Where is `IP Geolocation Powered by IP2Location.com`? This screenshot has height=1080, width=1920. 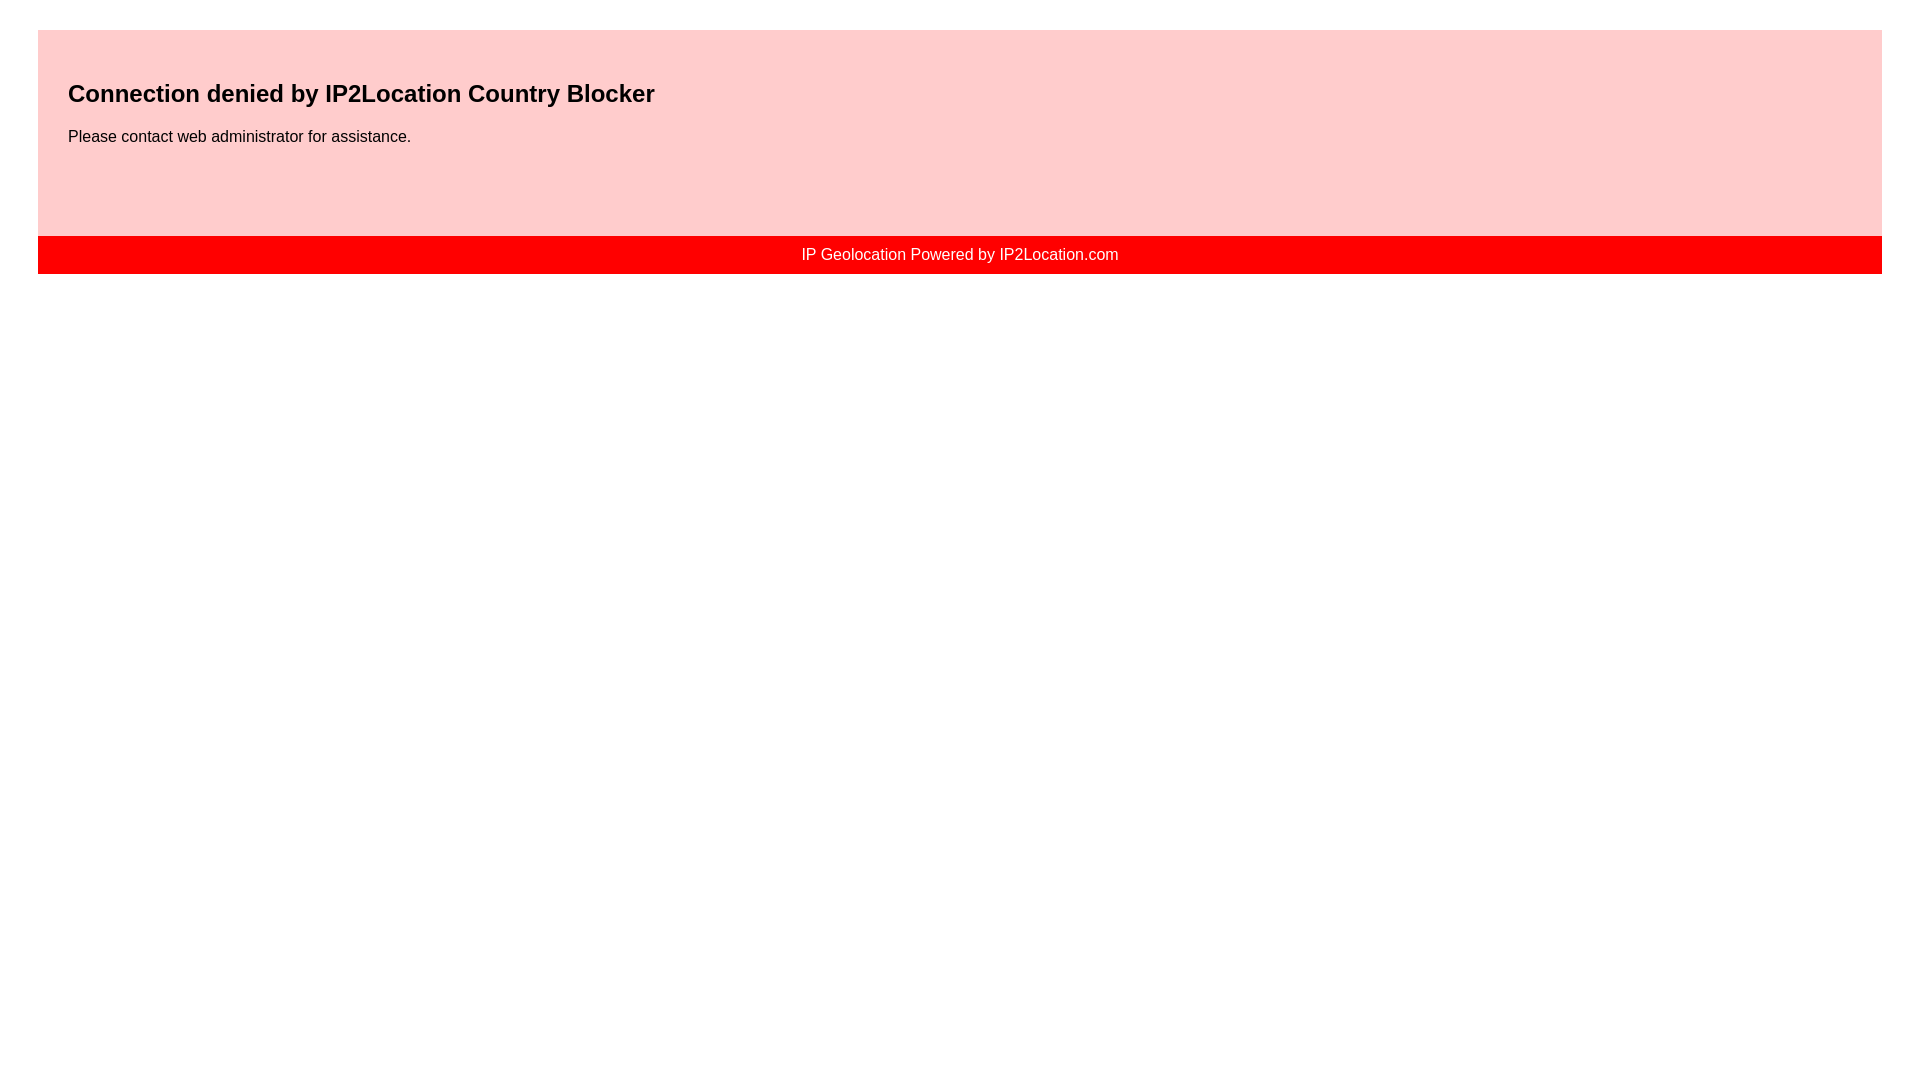
IP Geolocation Powered by IP2Location.com is located at coordinates (958, 254).